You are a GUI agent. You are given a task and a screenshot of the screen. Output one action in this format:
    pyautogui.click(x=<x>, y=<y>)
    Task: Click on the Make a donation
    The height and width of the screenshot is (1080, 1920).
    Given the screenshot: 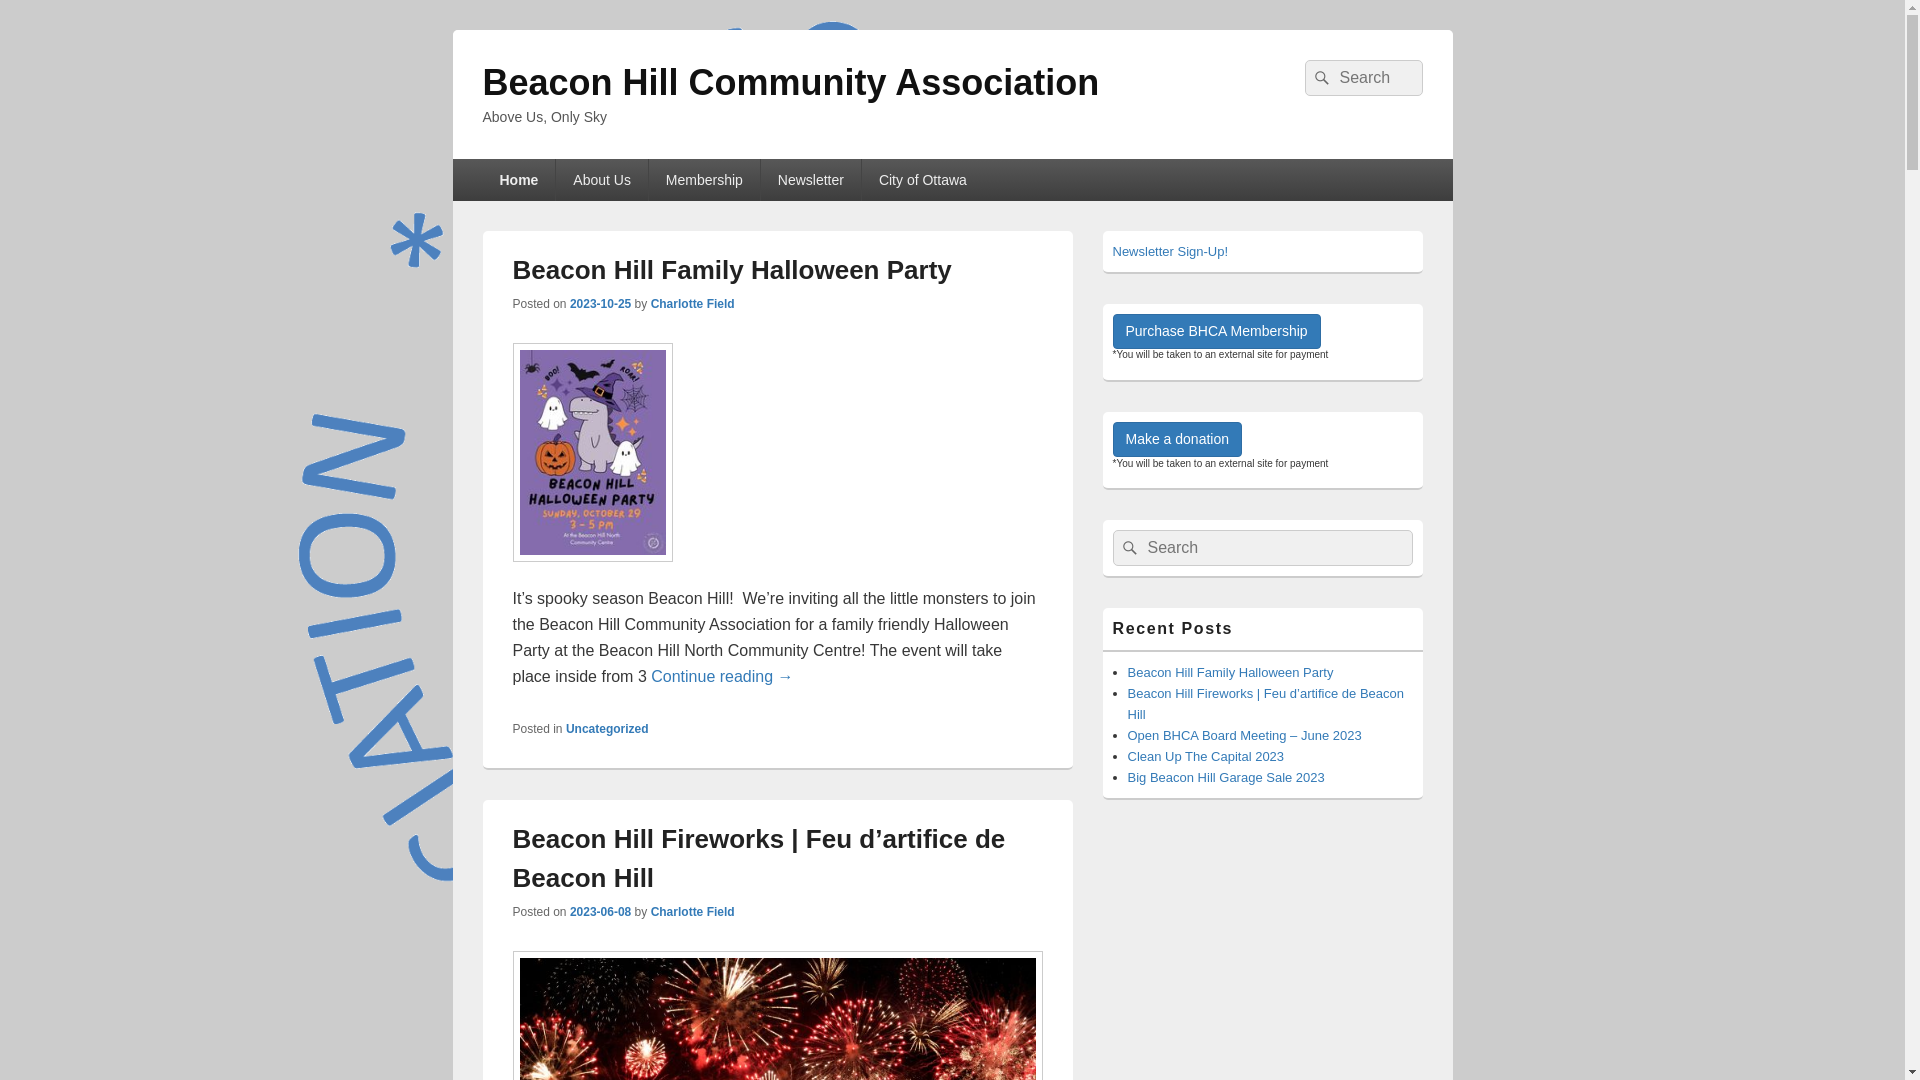 What is the action you would take?
    pyautogui.click(x=1177, y=440)
    